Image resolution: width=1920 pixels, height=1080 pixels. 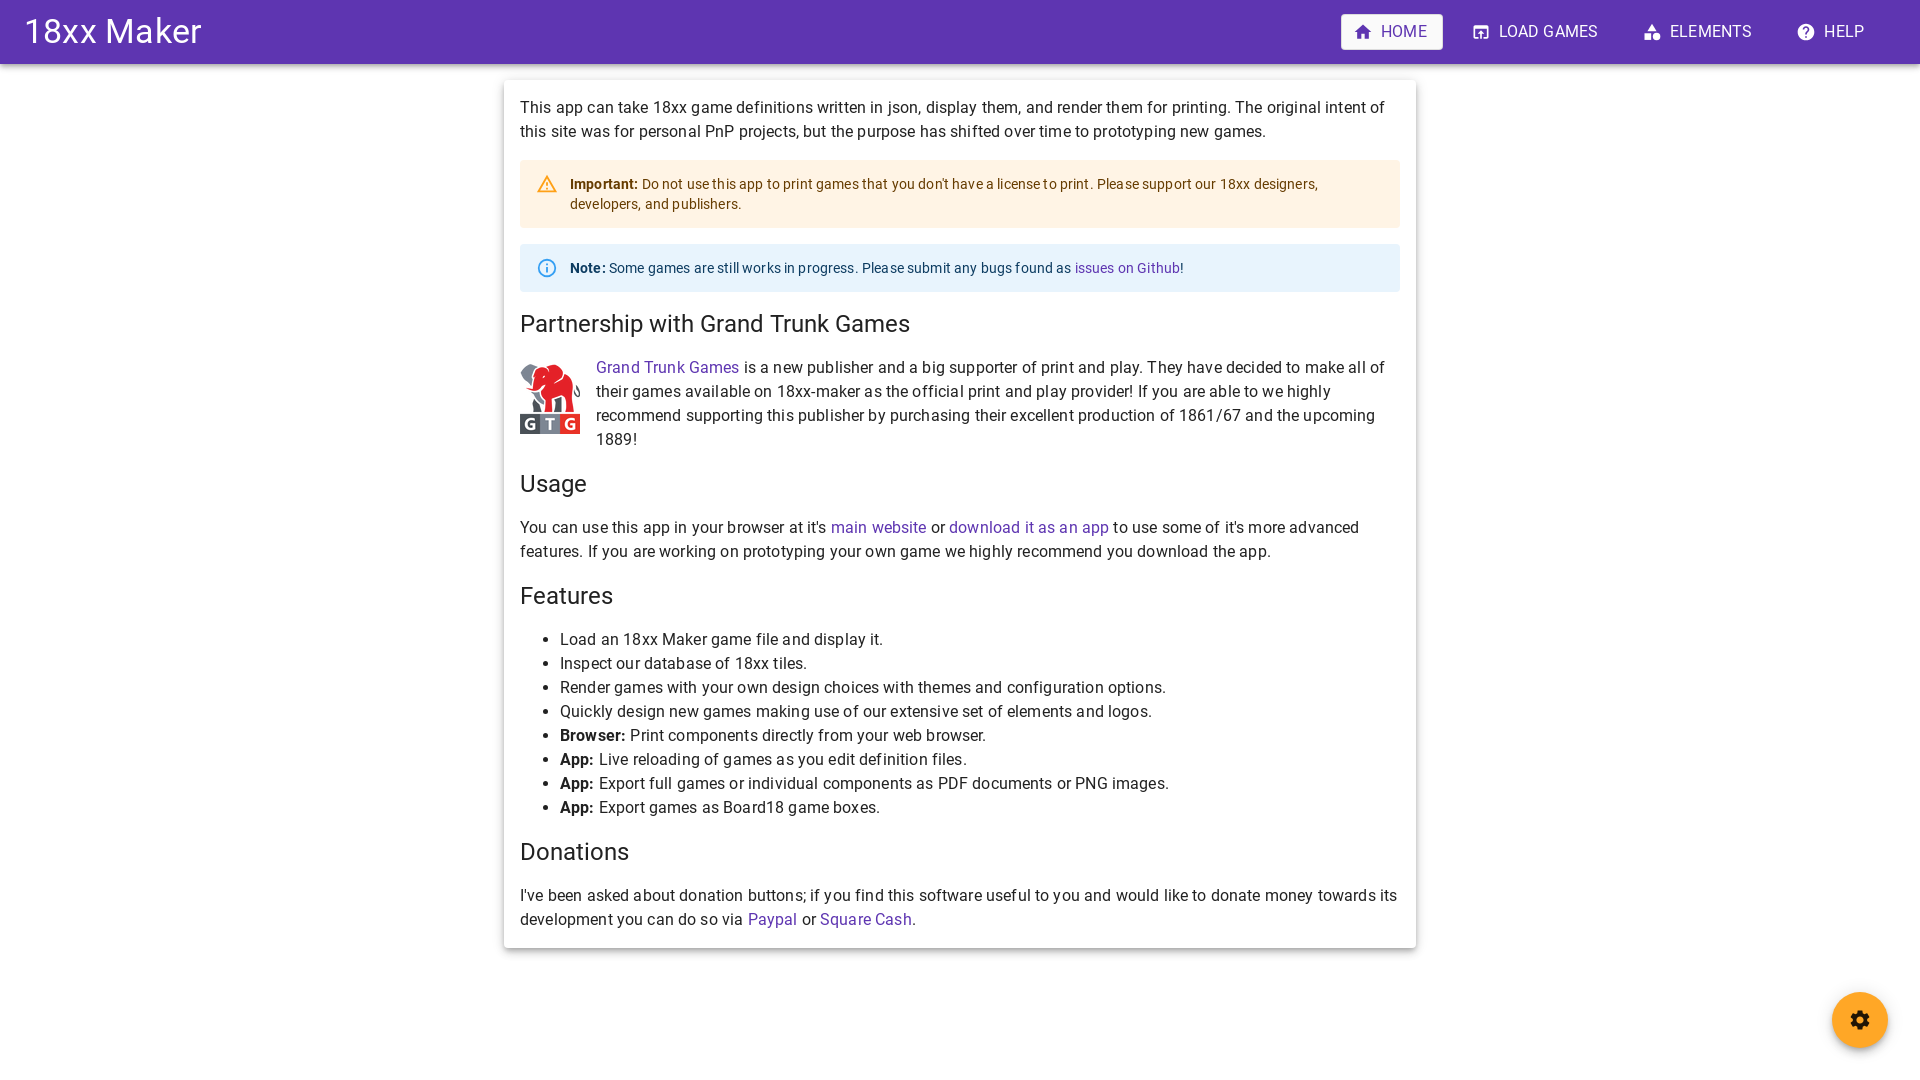 I want to click on Grand Trunk Games, so click(x=668, y=368).